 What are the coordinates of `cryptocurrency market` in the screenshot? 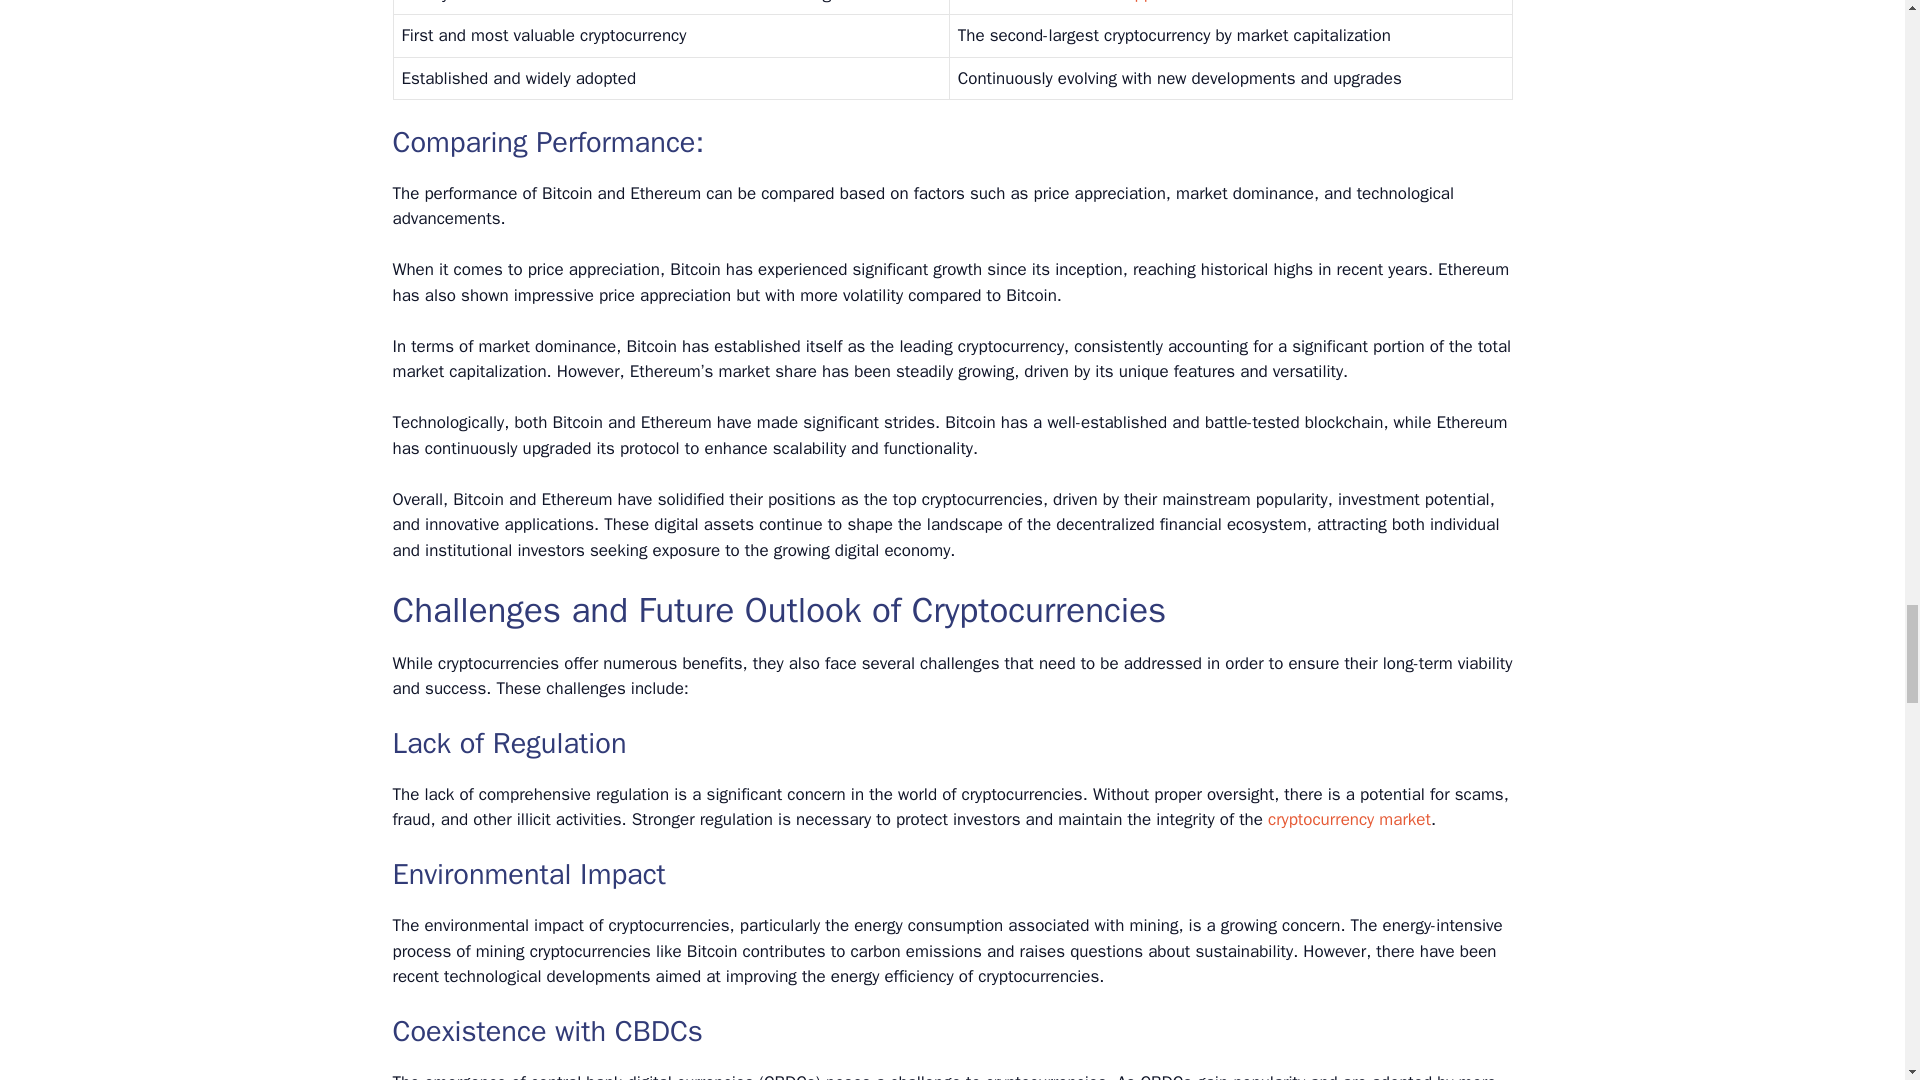 It's located at (1348, 819).